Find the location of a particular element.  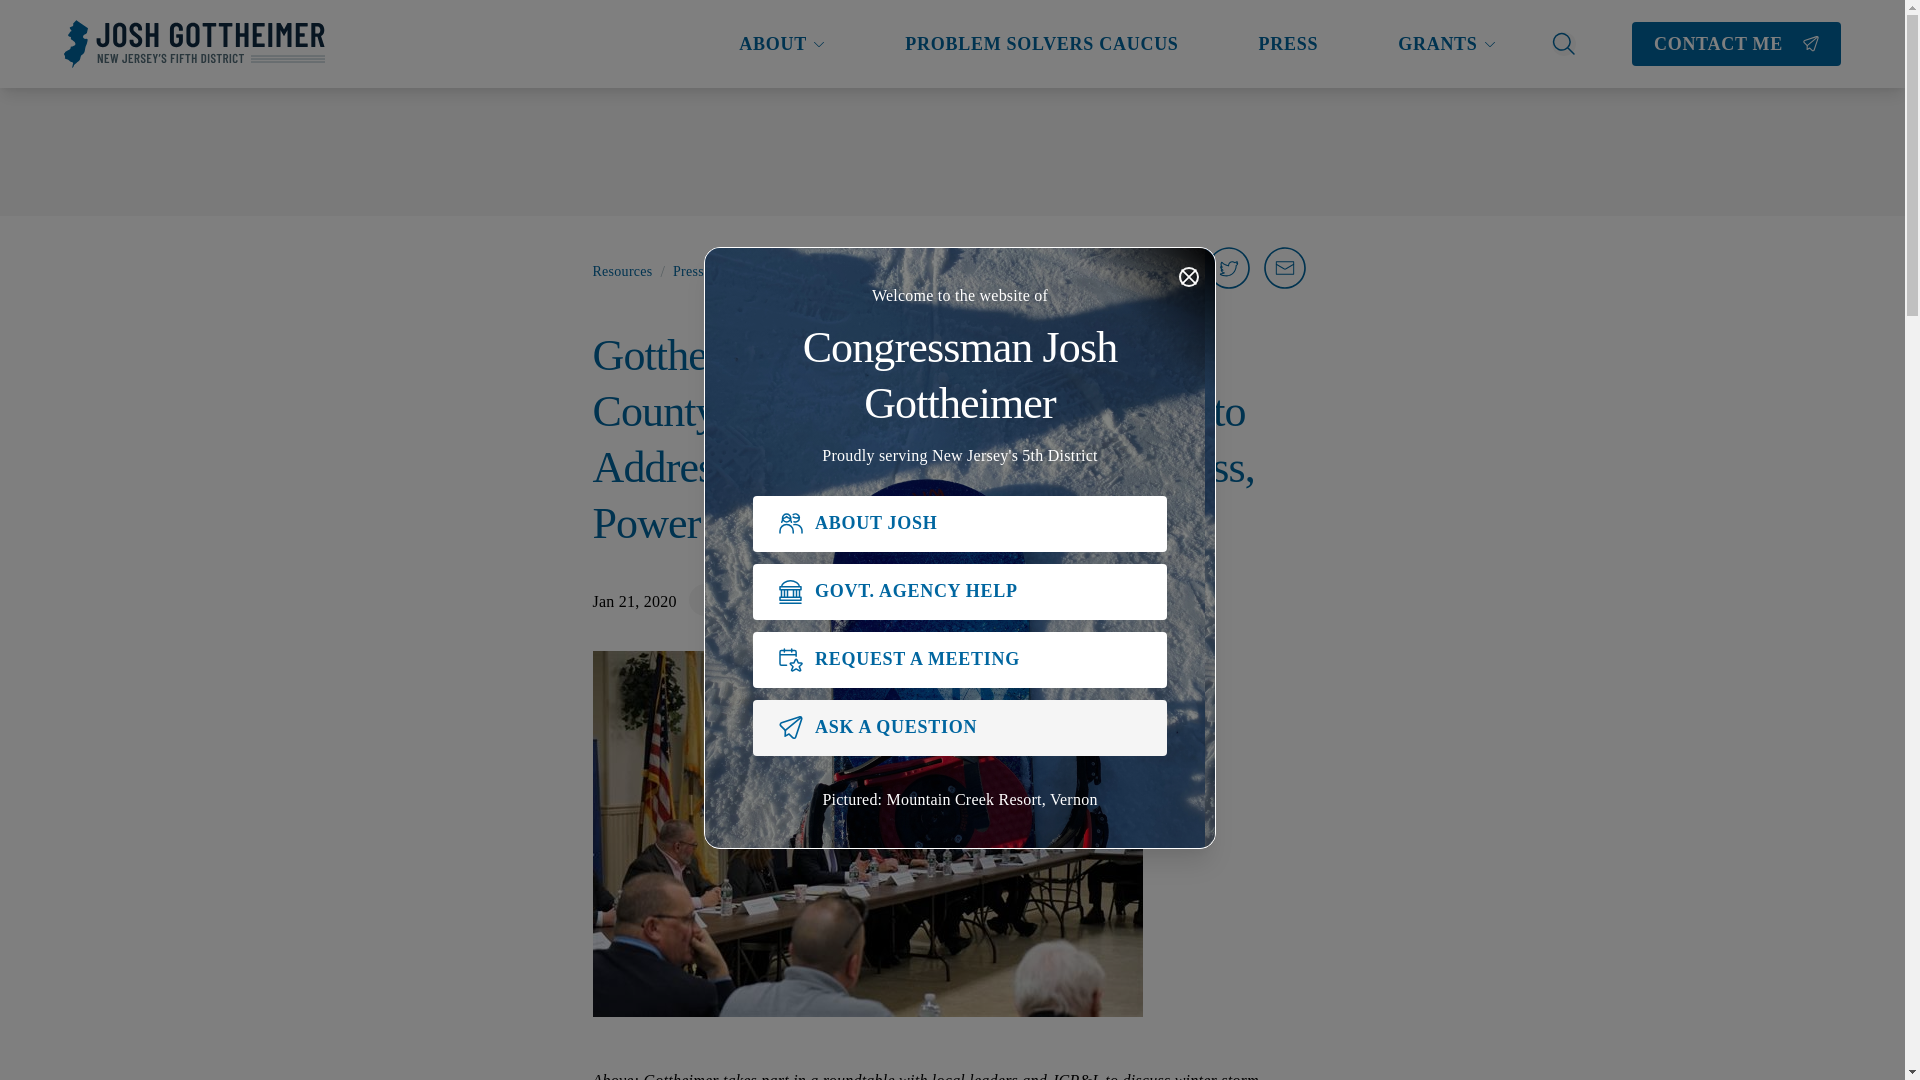

ABOUT JOSH is located at coordinates (960, 523).